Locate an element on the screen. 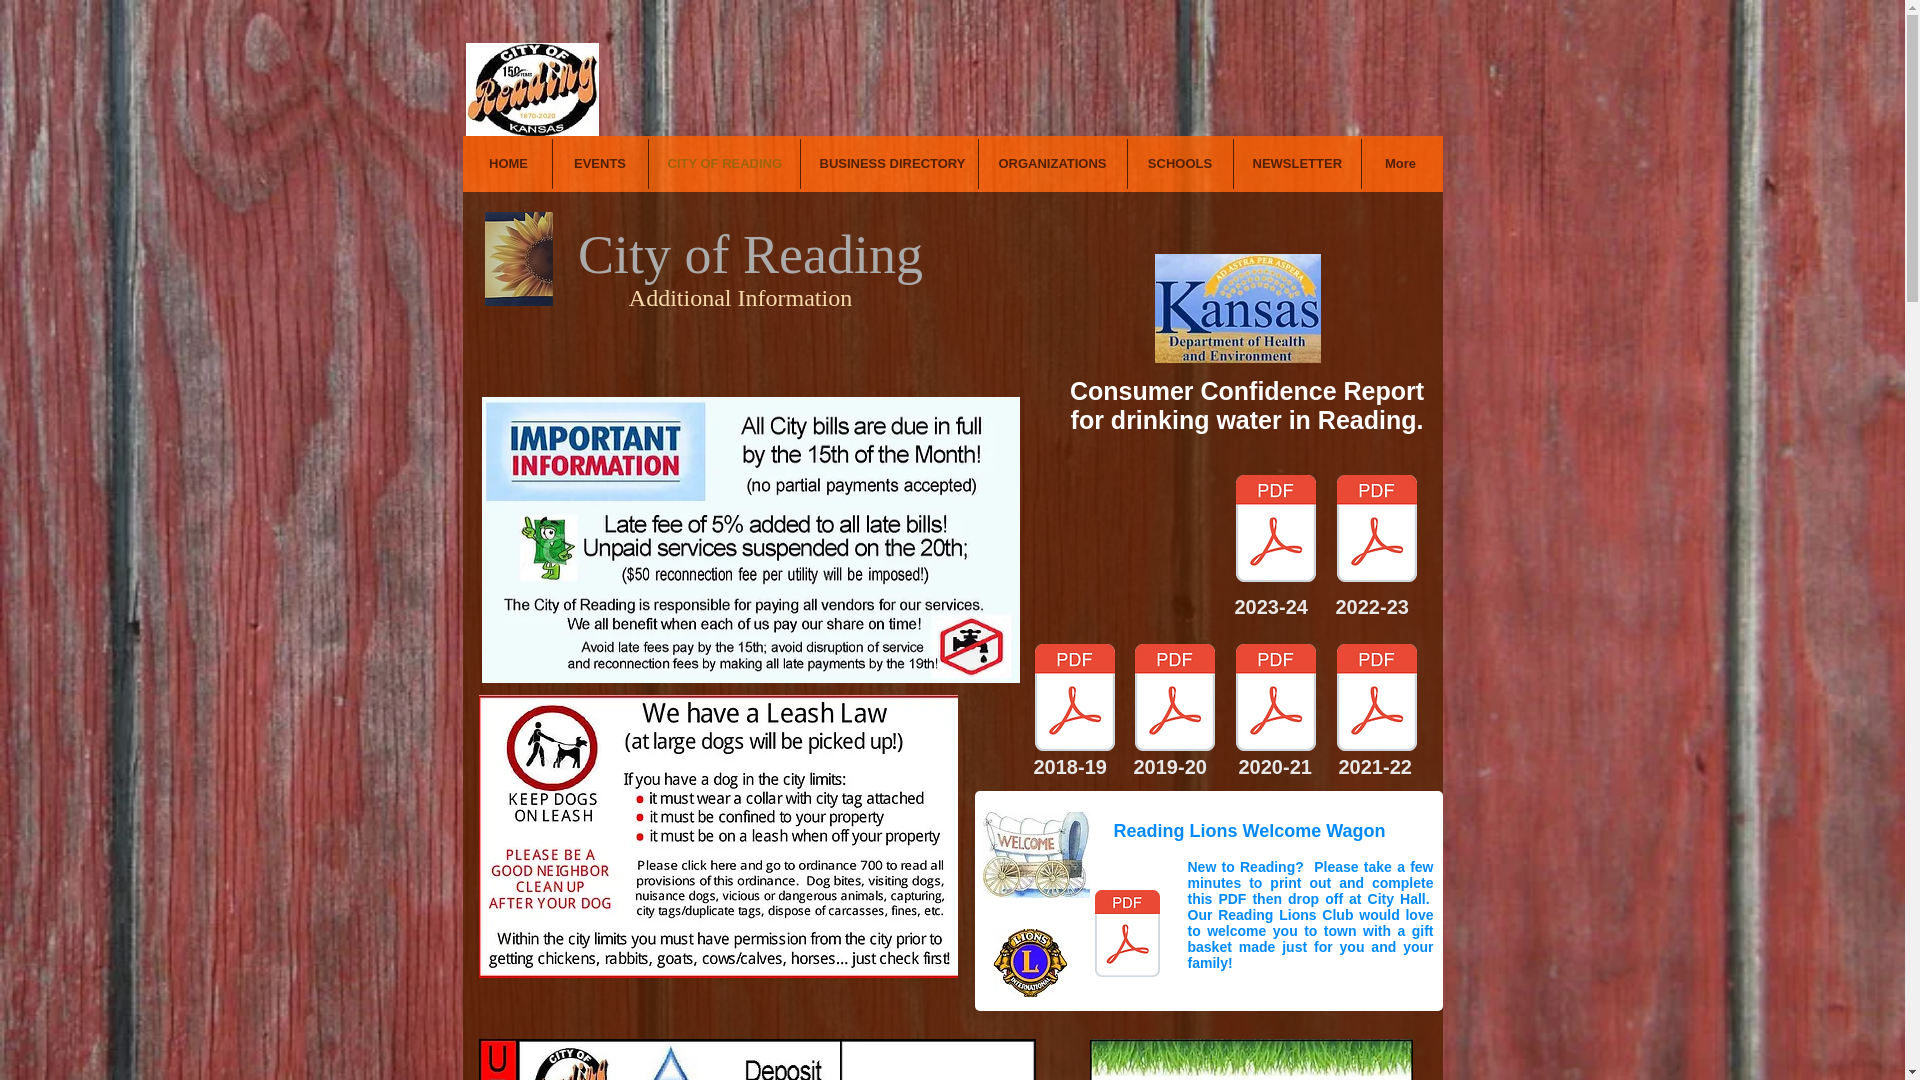  welcome wagon is located at coordinates (1034, 854).